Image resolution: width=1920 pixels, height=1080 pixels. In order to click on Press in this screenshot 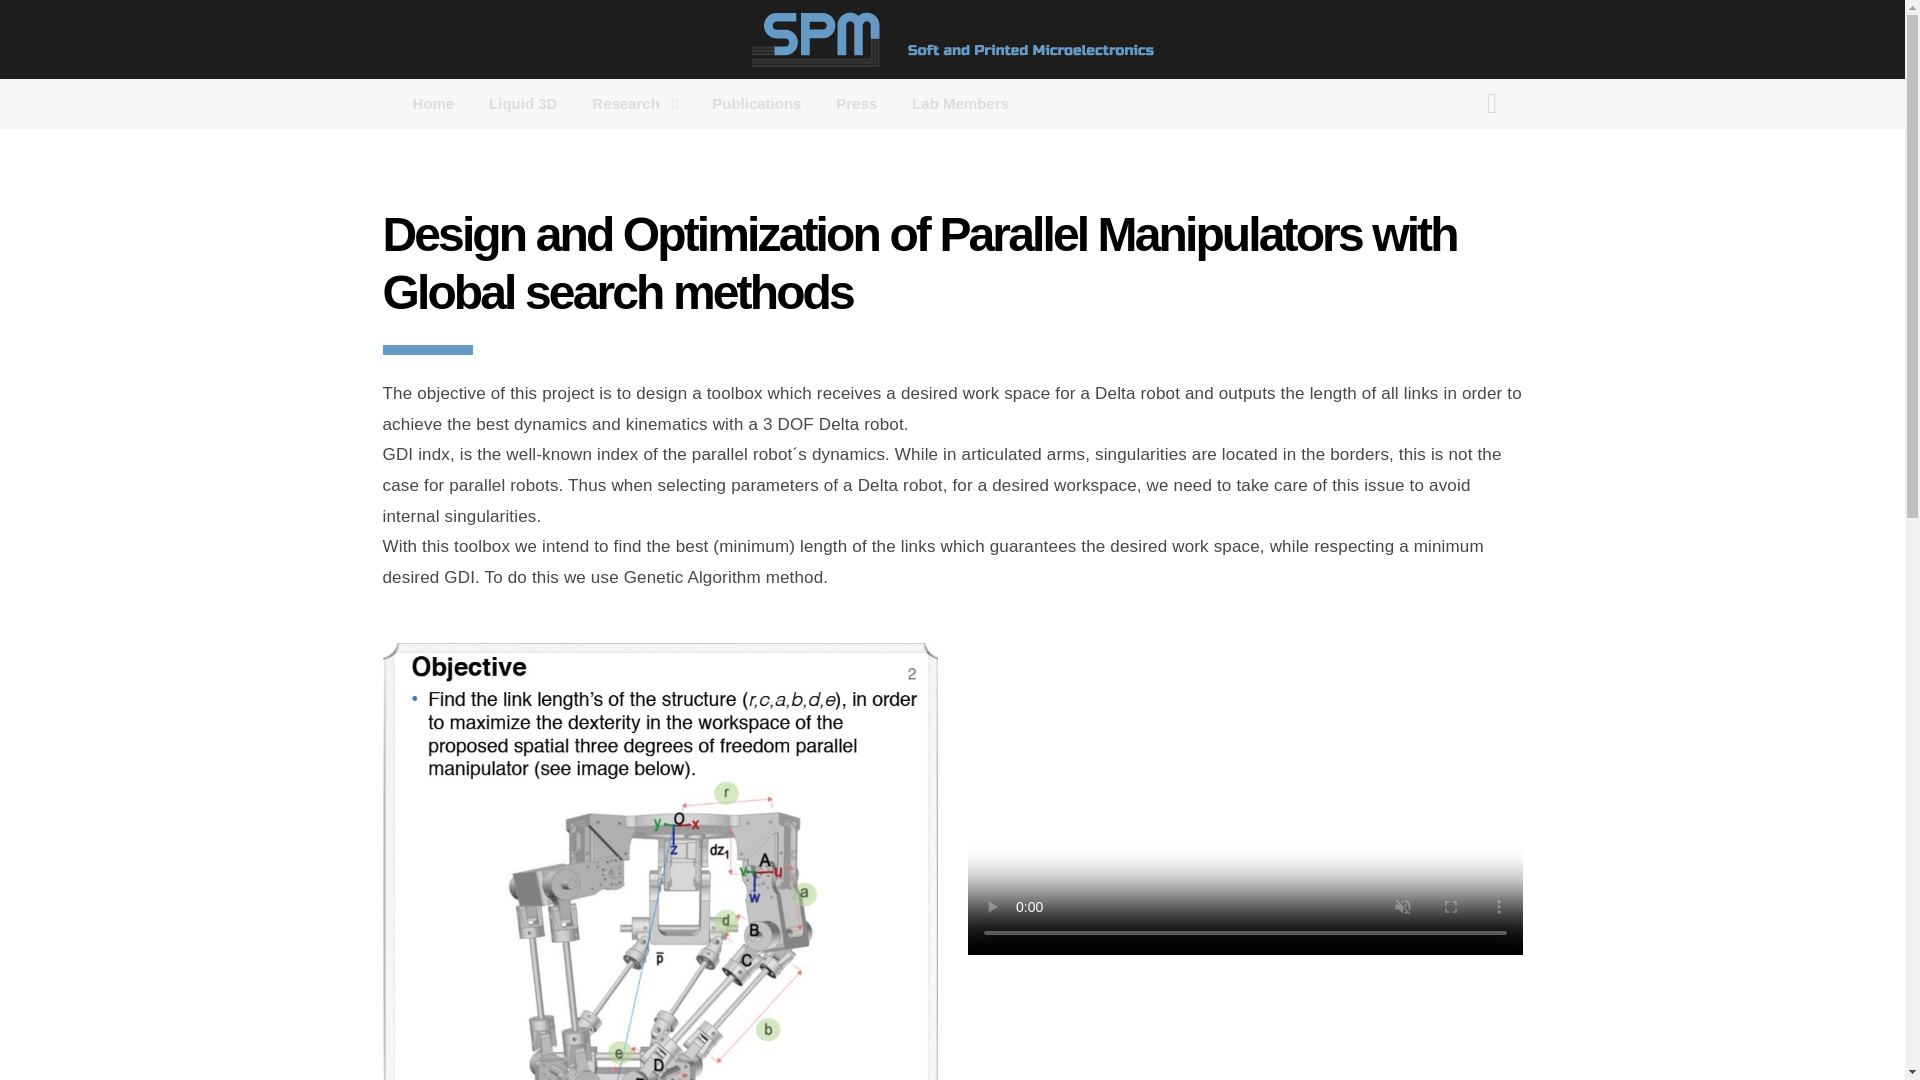, I will do `click(856, 102)`.